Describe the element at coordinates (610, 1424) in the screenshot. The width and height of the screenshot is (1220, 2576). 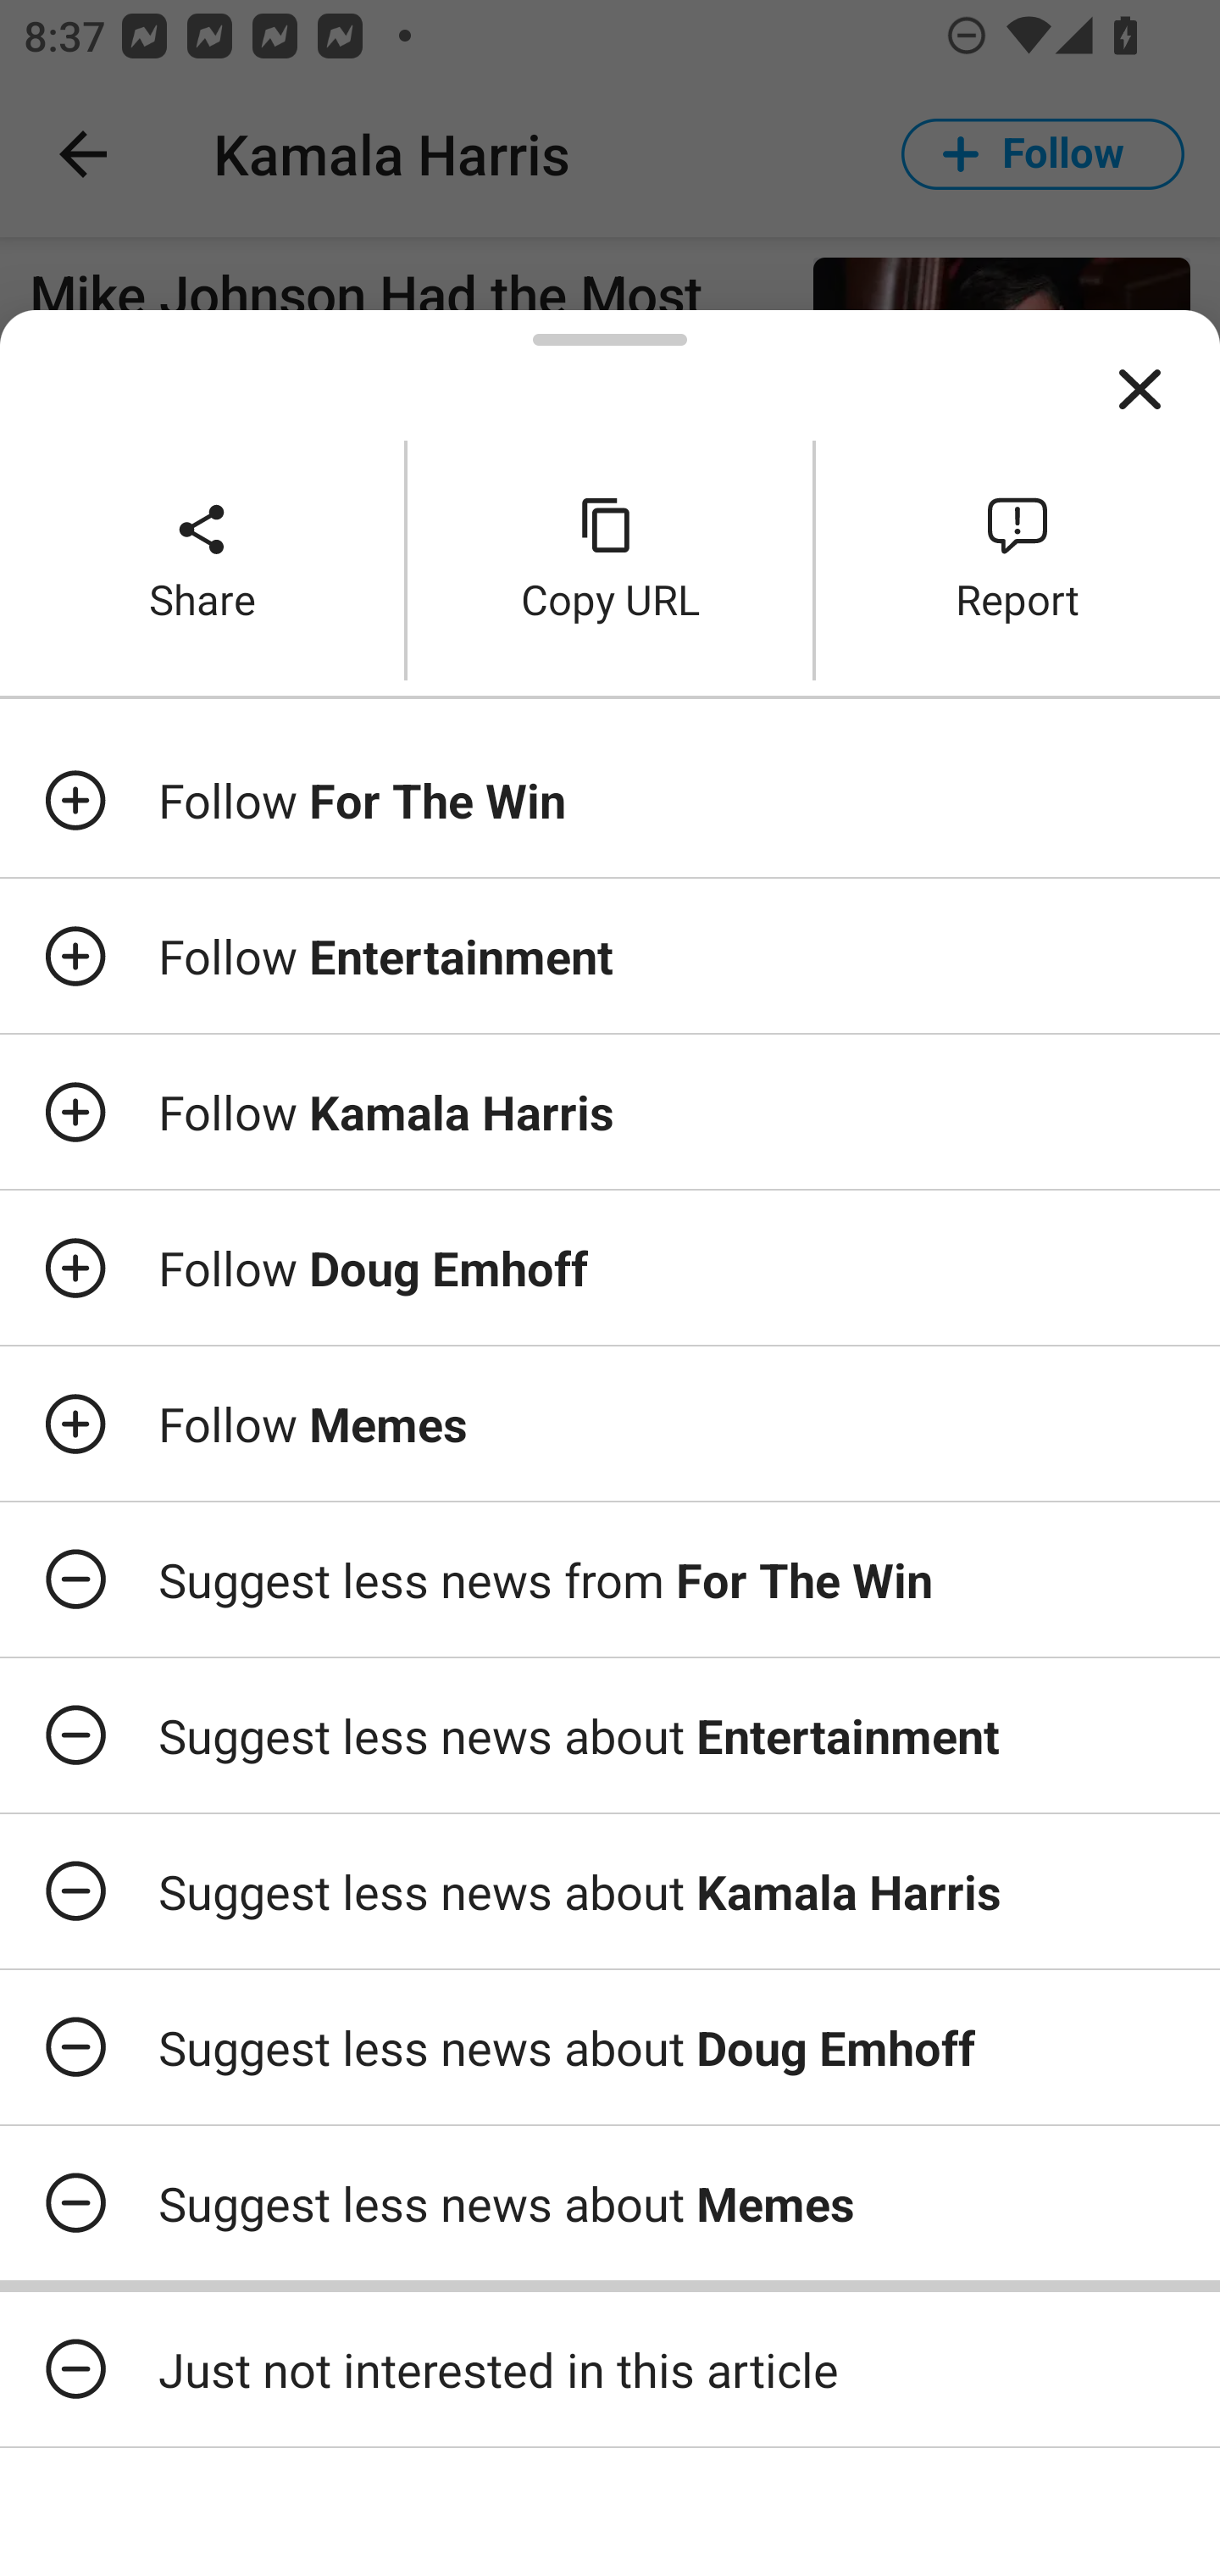
I see `Follow Memes` at that location.